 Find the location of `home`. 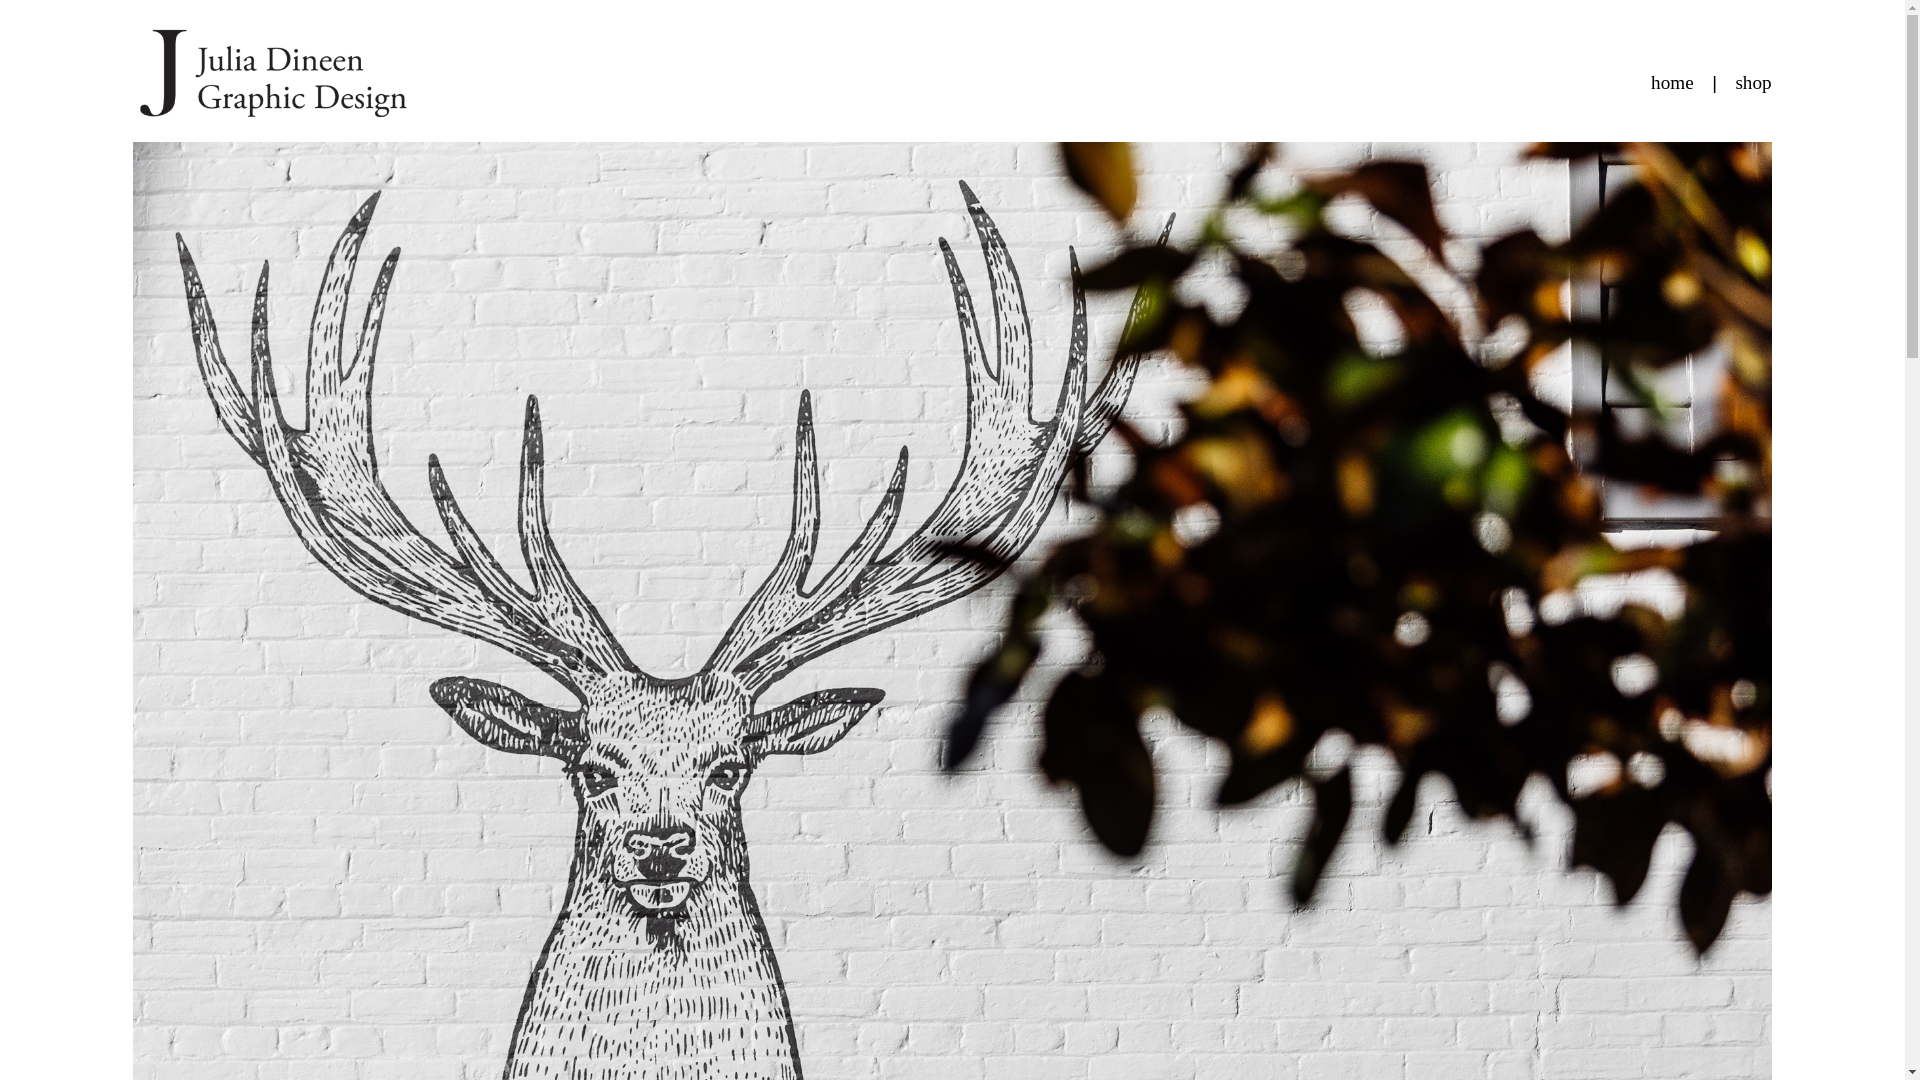

home is located at coordinates (1672, 82).